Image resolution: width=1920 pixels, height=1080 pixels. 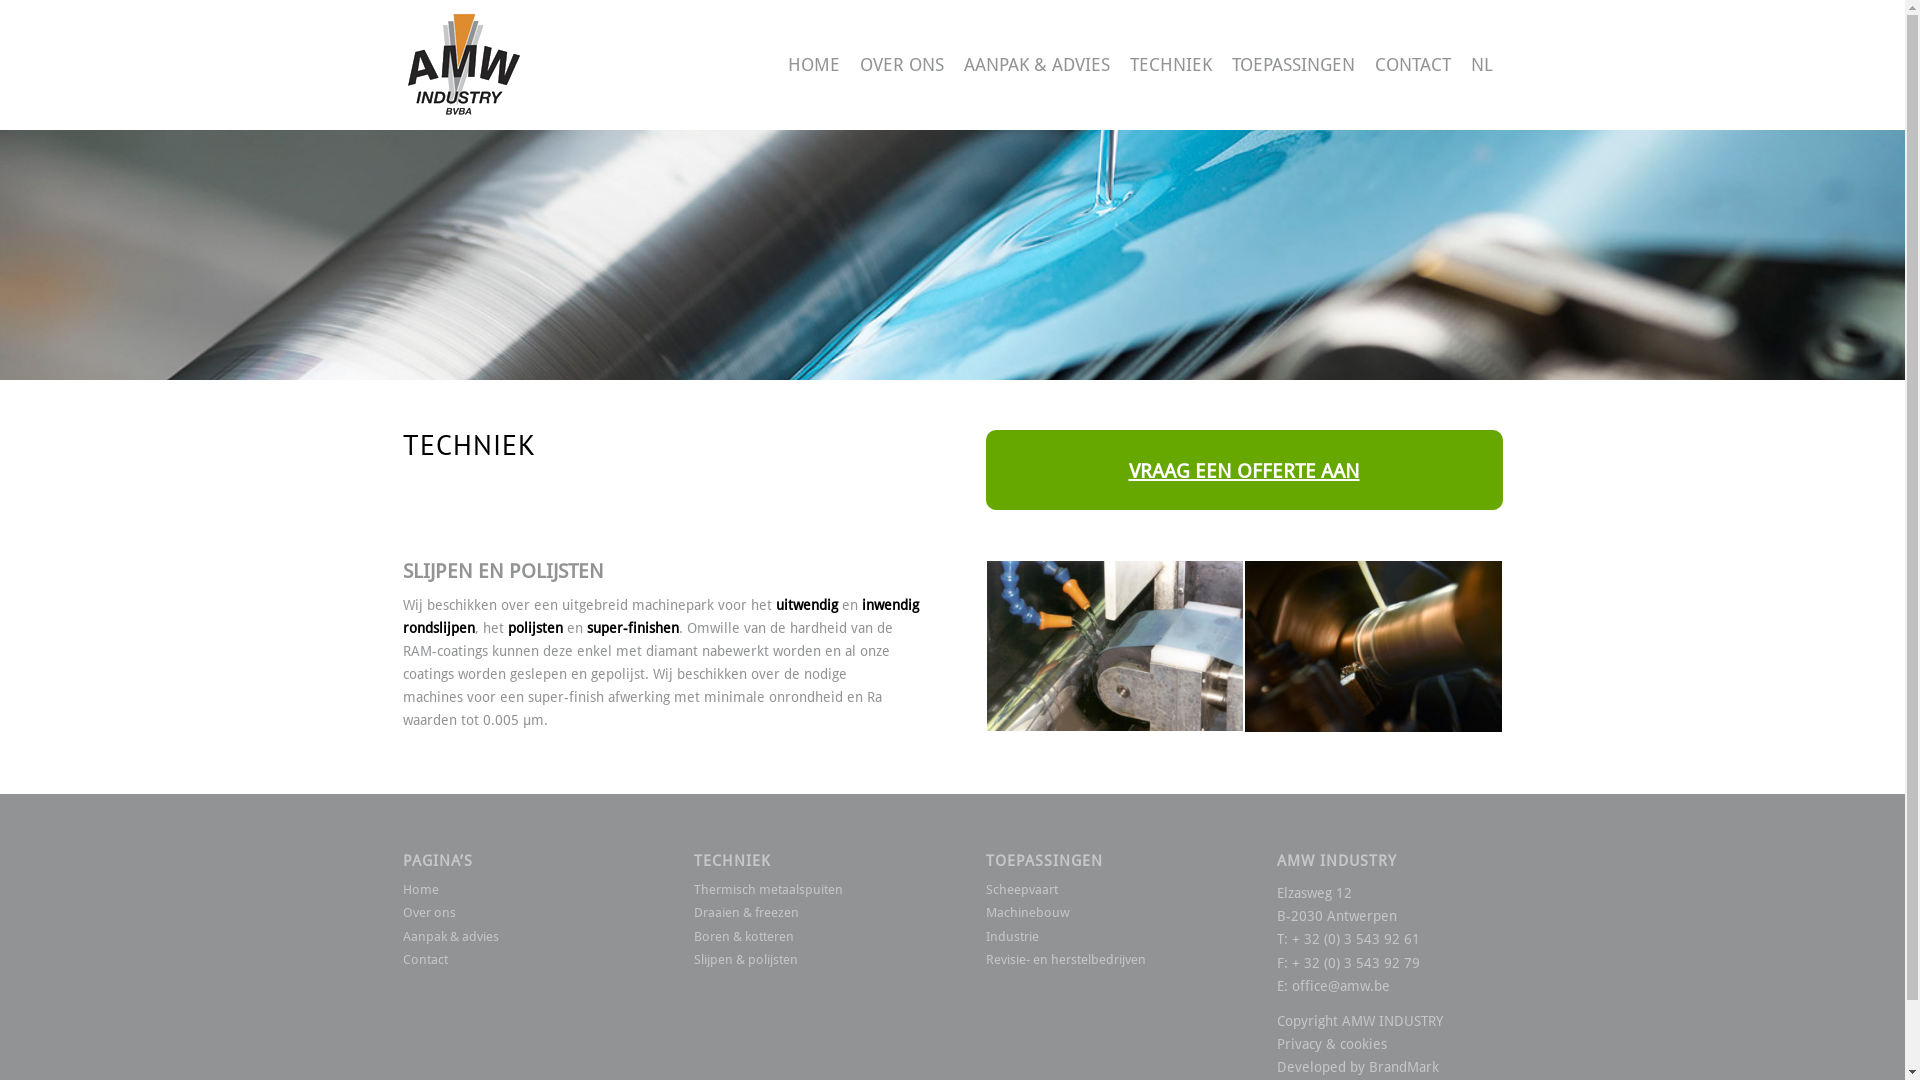 I want to click on Polijsten-3, so click(x=1116, y=646).